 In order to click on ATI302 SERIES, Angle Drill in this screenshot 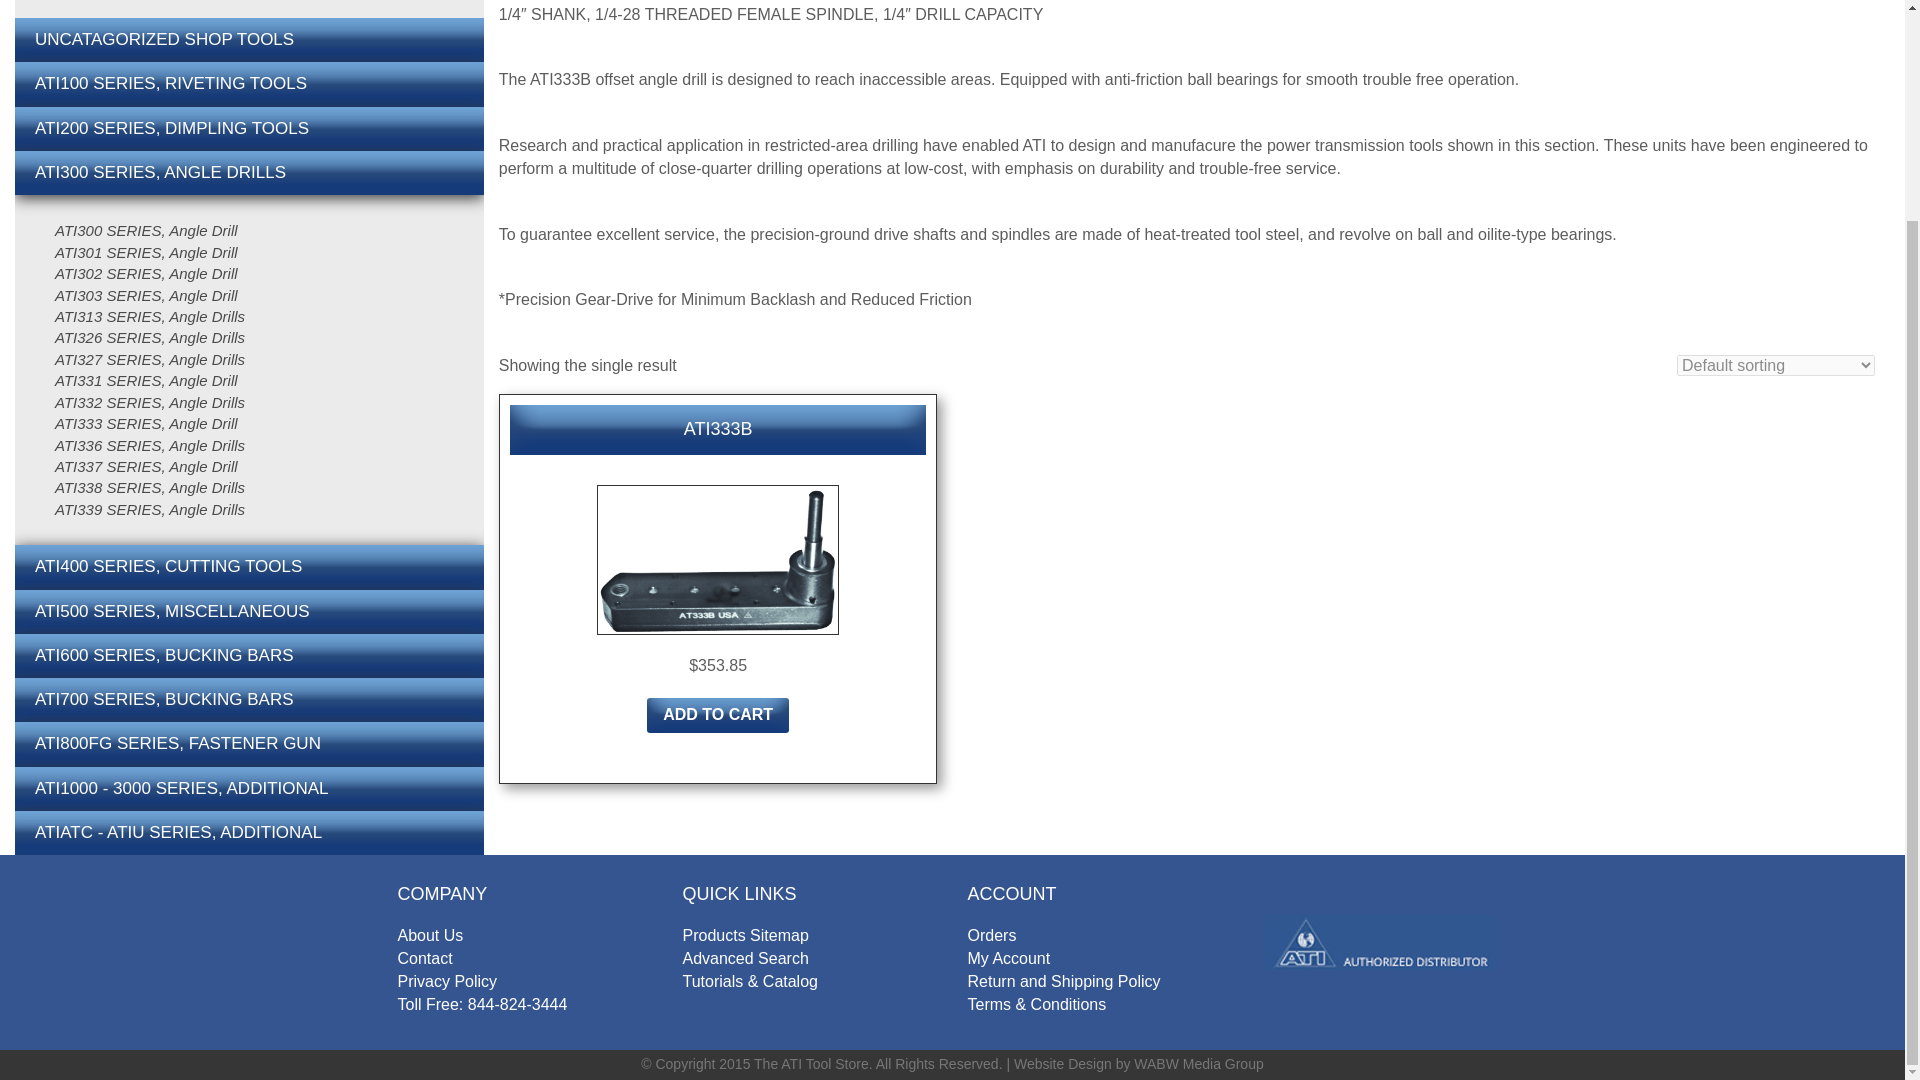, I will do `click(150, 274)`.